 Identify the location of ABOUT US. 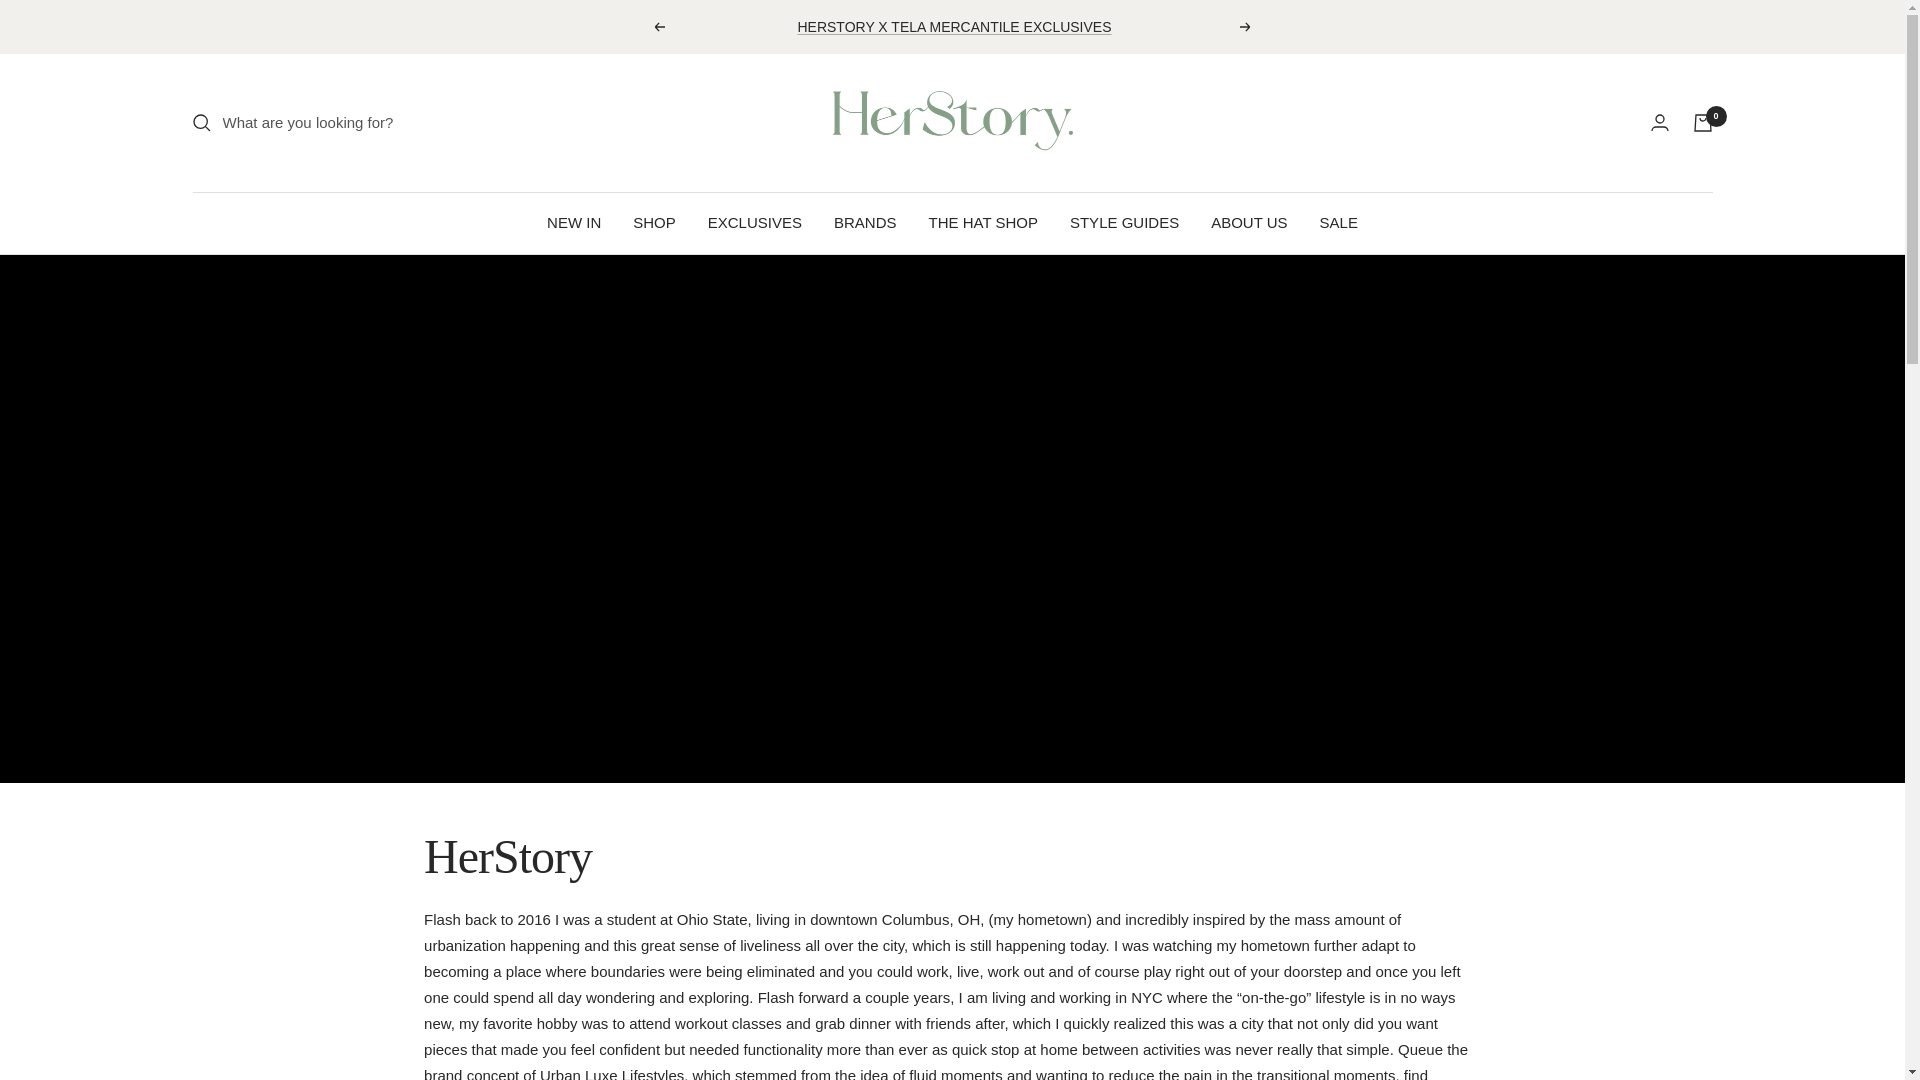
(1248, 222).